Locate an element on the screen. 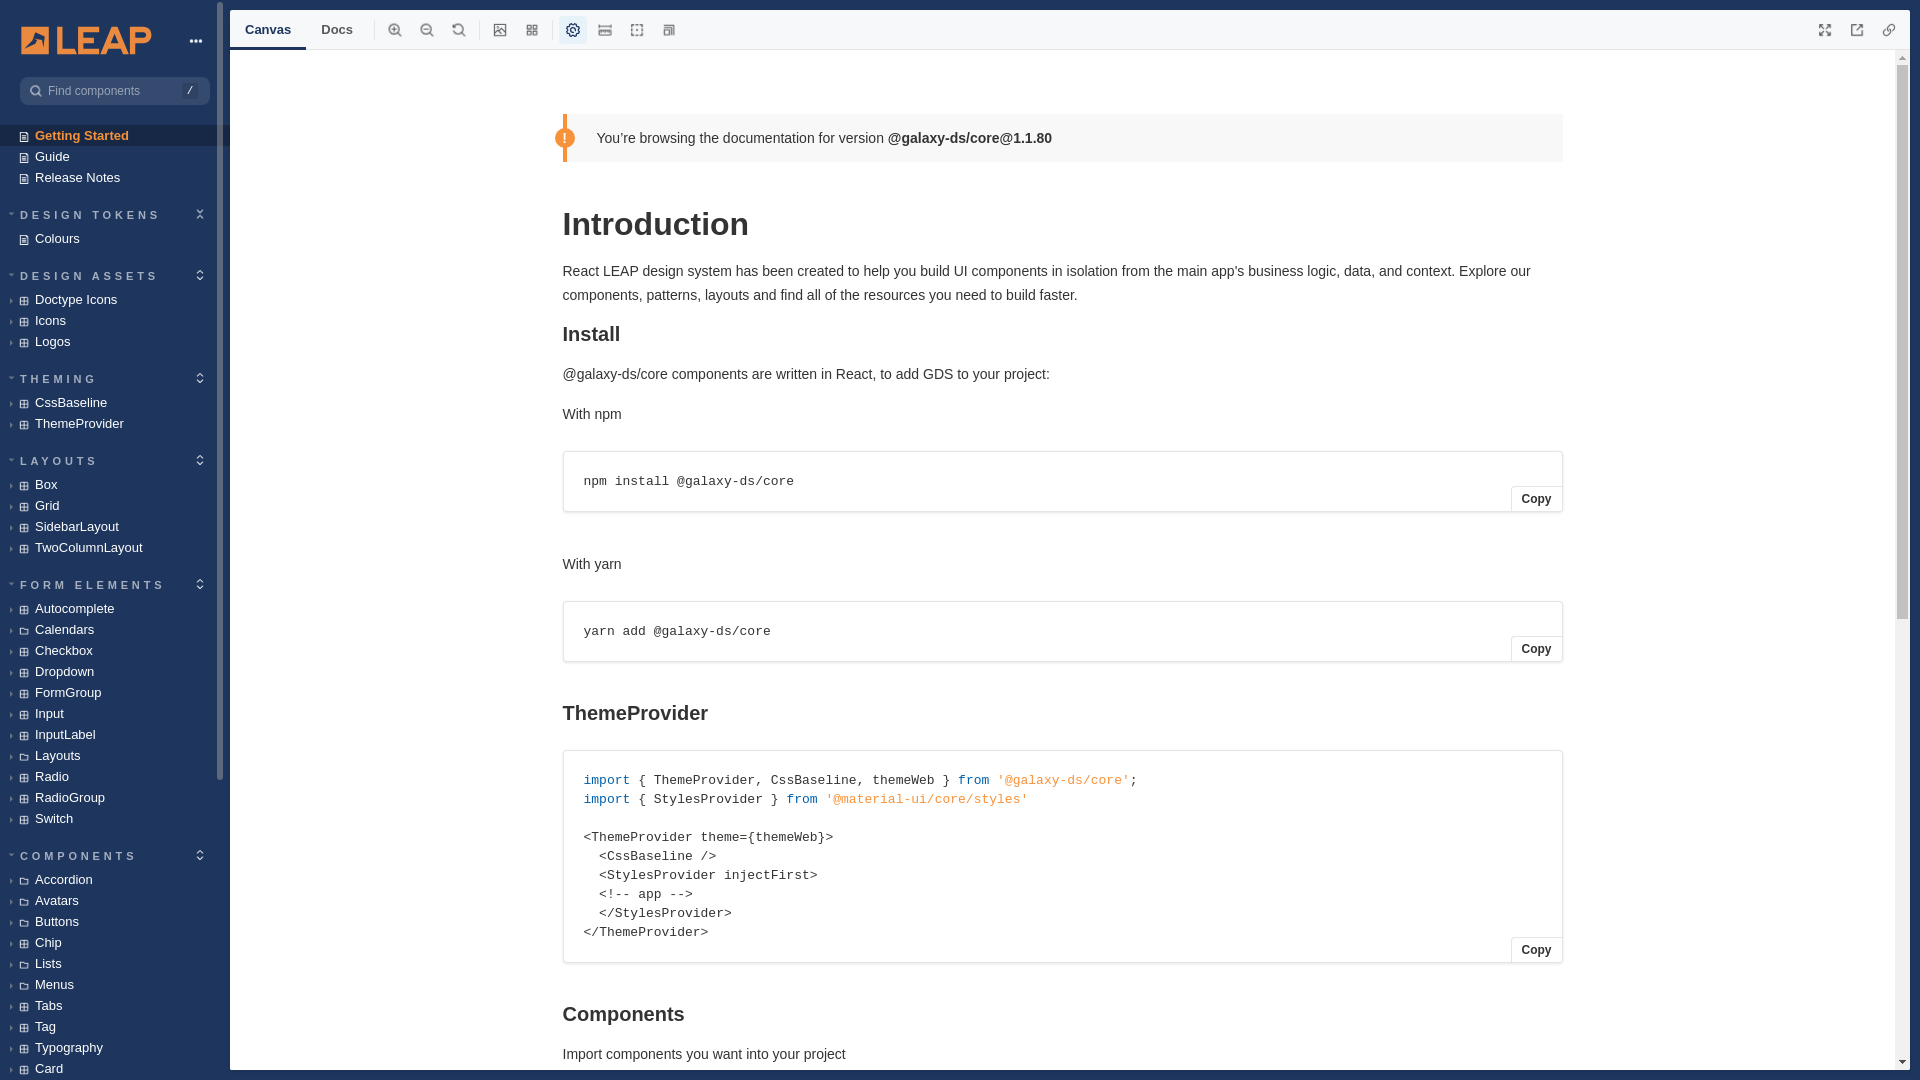  RadioGroup is located at coordinates (115, 798).